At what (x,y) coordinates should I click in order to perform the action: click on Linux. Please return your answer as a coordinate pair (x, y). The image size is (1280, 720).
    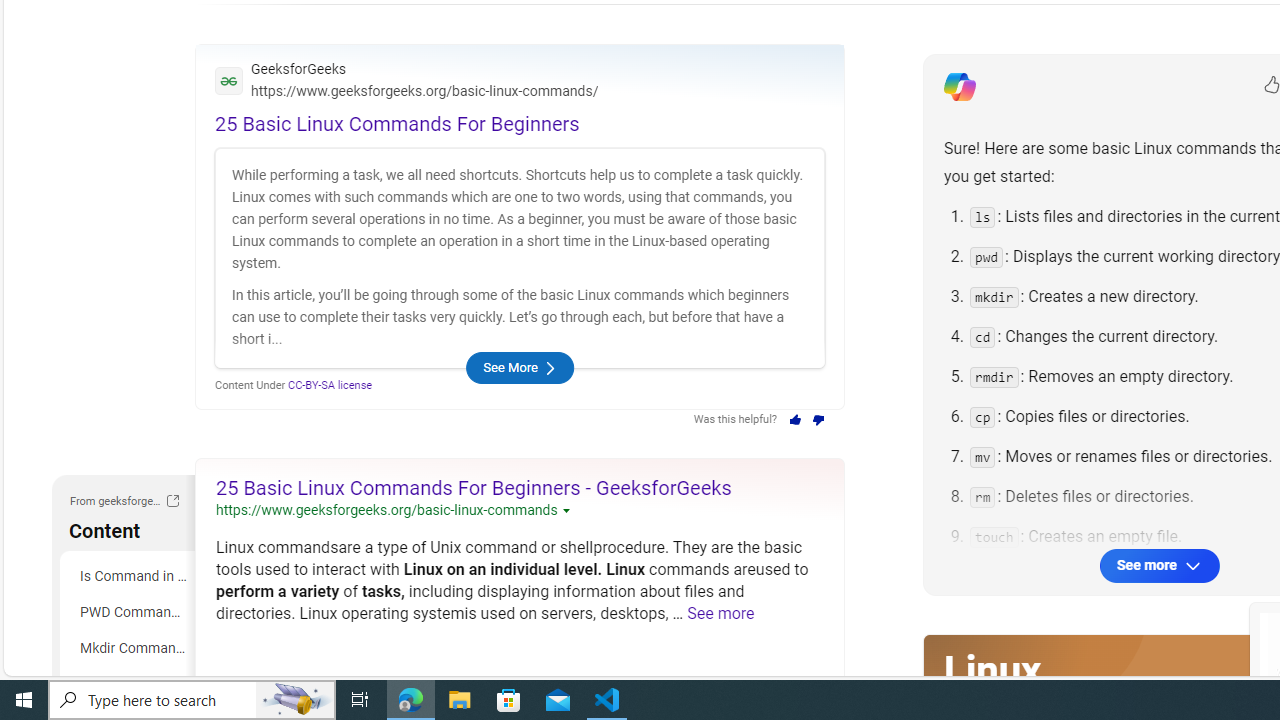
    Looking at the image, I should click on (992, 670).